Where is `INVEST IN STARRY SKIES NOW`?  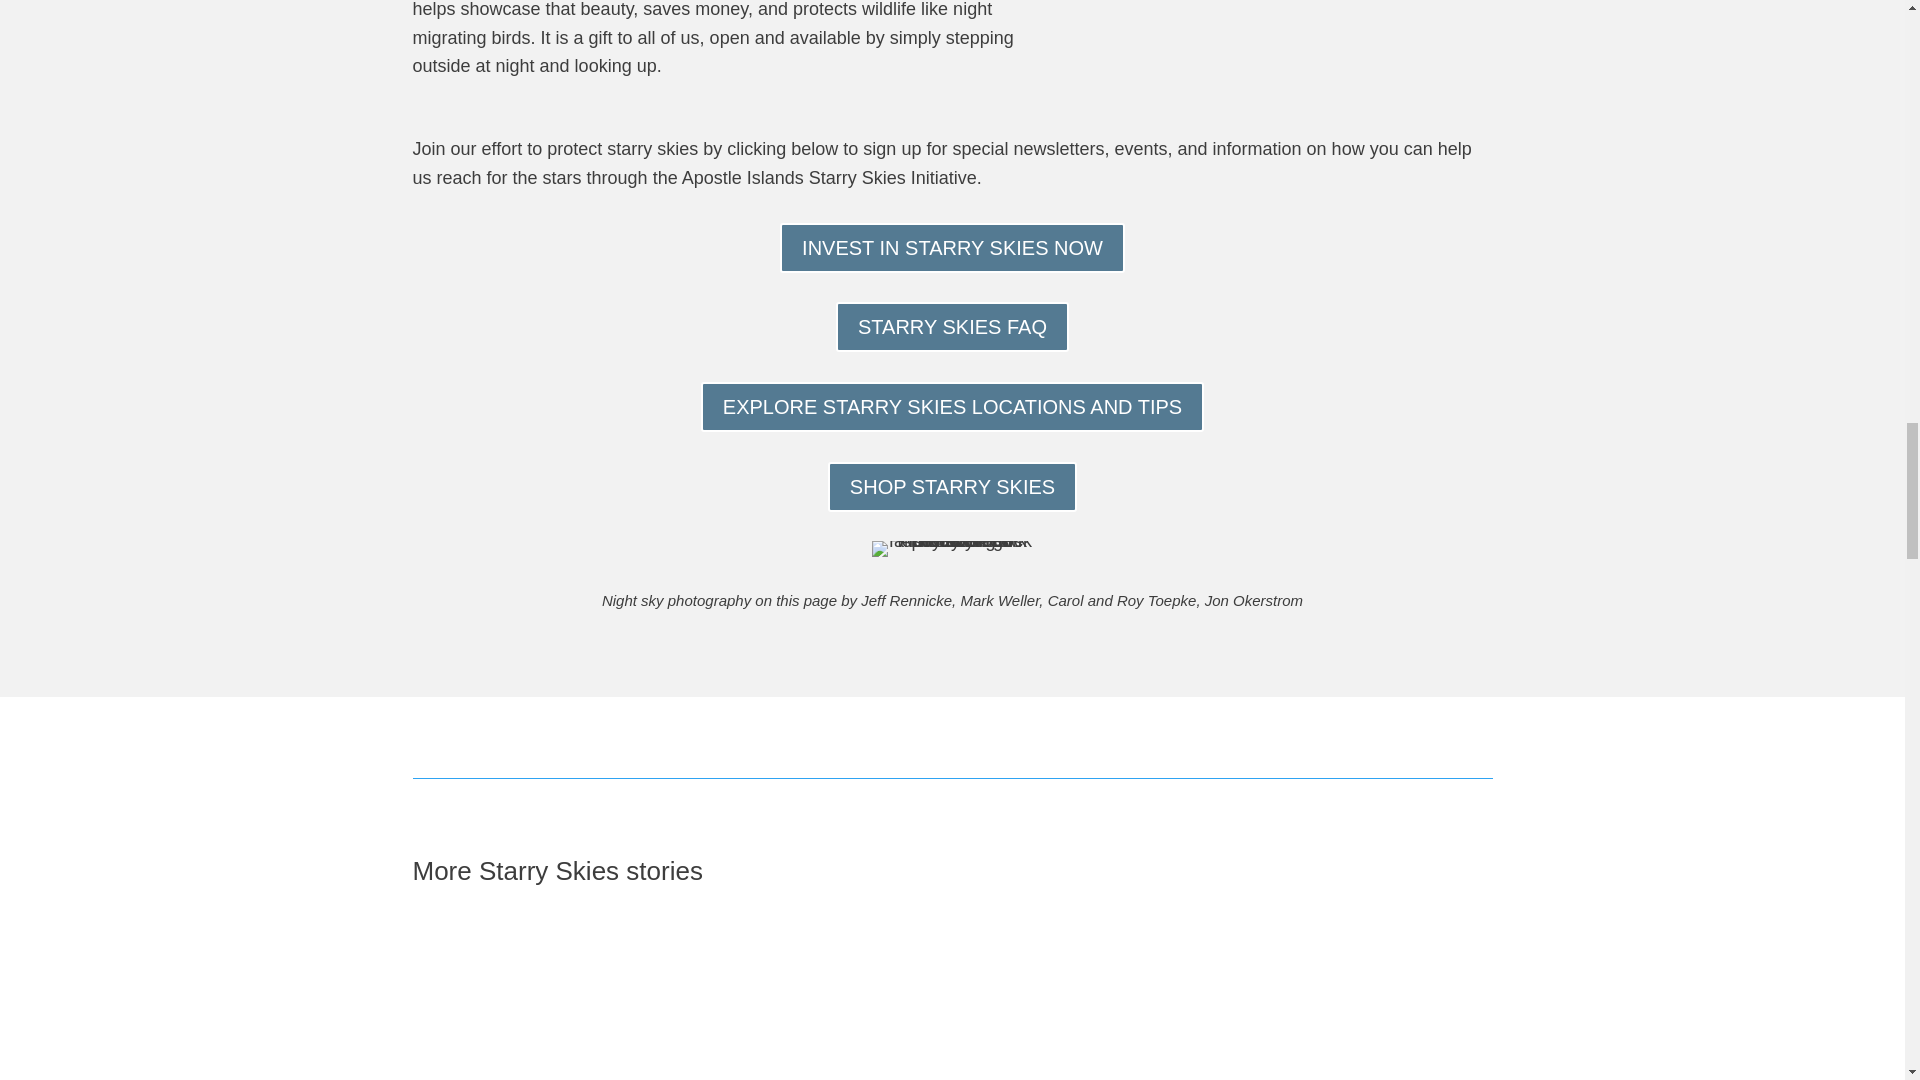
INVEST IN STARRY SKIES NOW is located at coordinates (952, 248).